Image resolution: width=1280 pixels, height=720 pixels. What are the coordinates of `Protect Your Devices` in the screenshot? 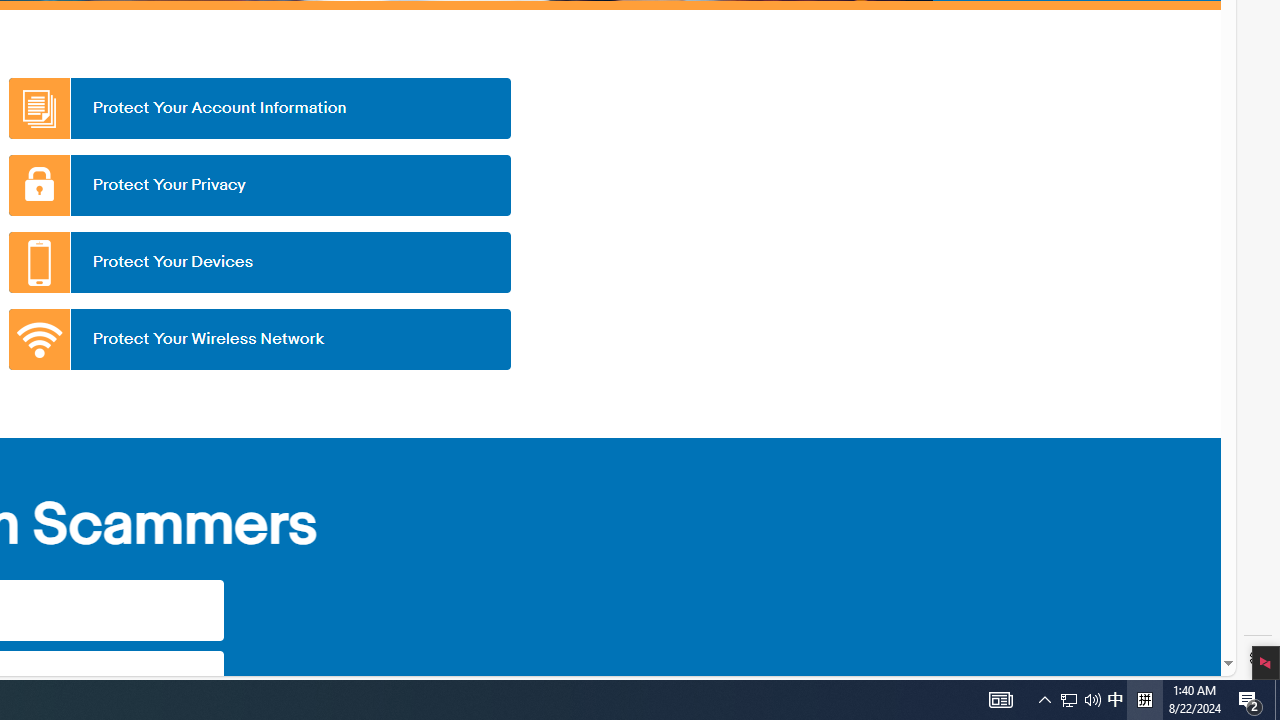 It's located at (259, 262).